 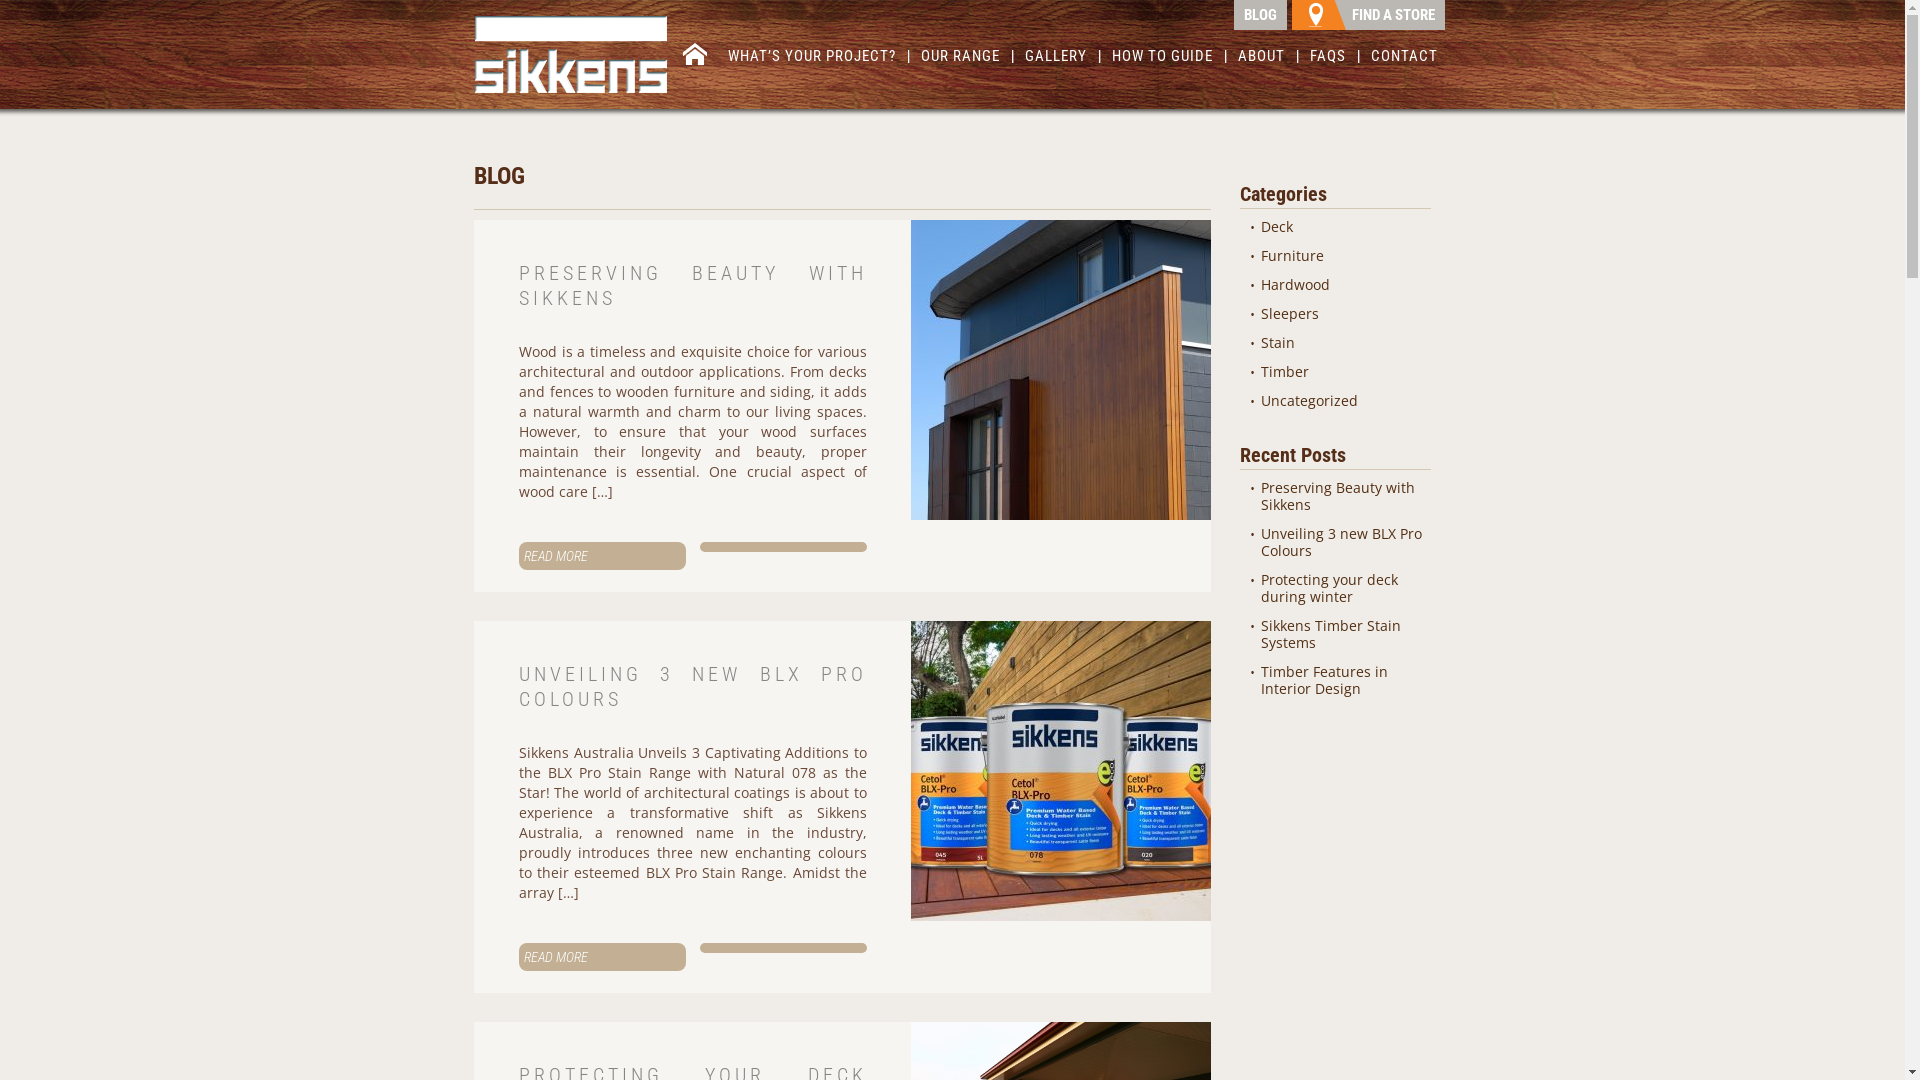 What do you see at coordinates (1278, 342) in the screenshot?
I see `Stain` at bounding box center [1278, 342].